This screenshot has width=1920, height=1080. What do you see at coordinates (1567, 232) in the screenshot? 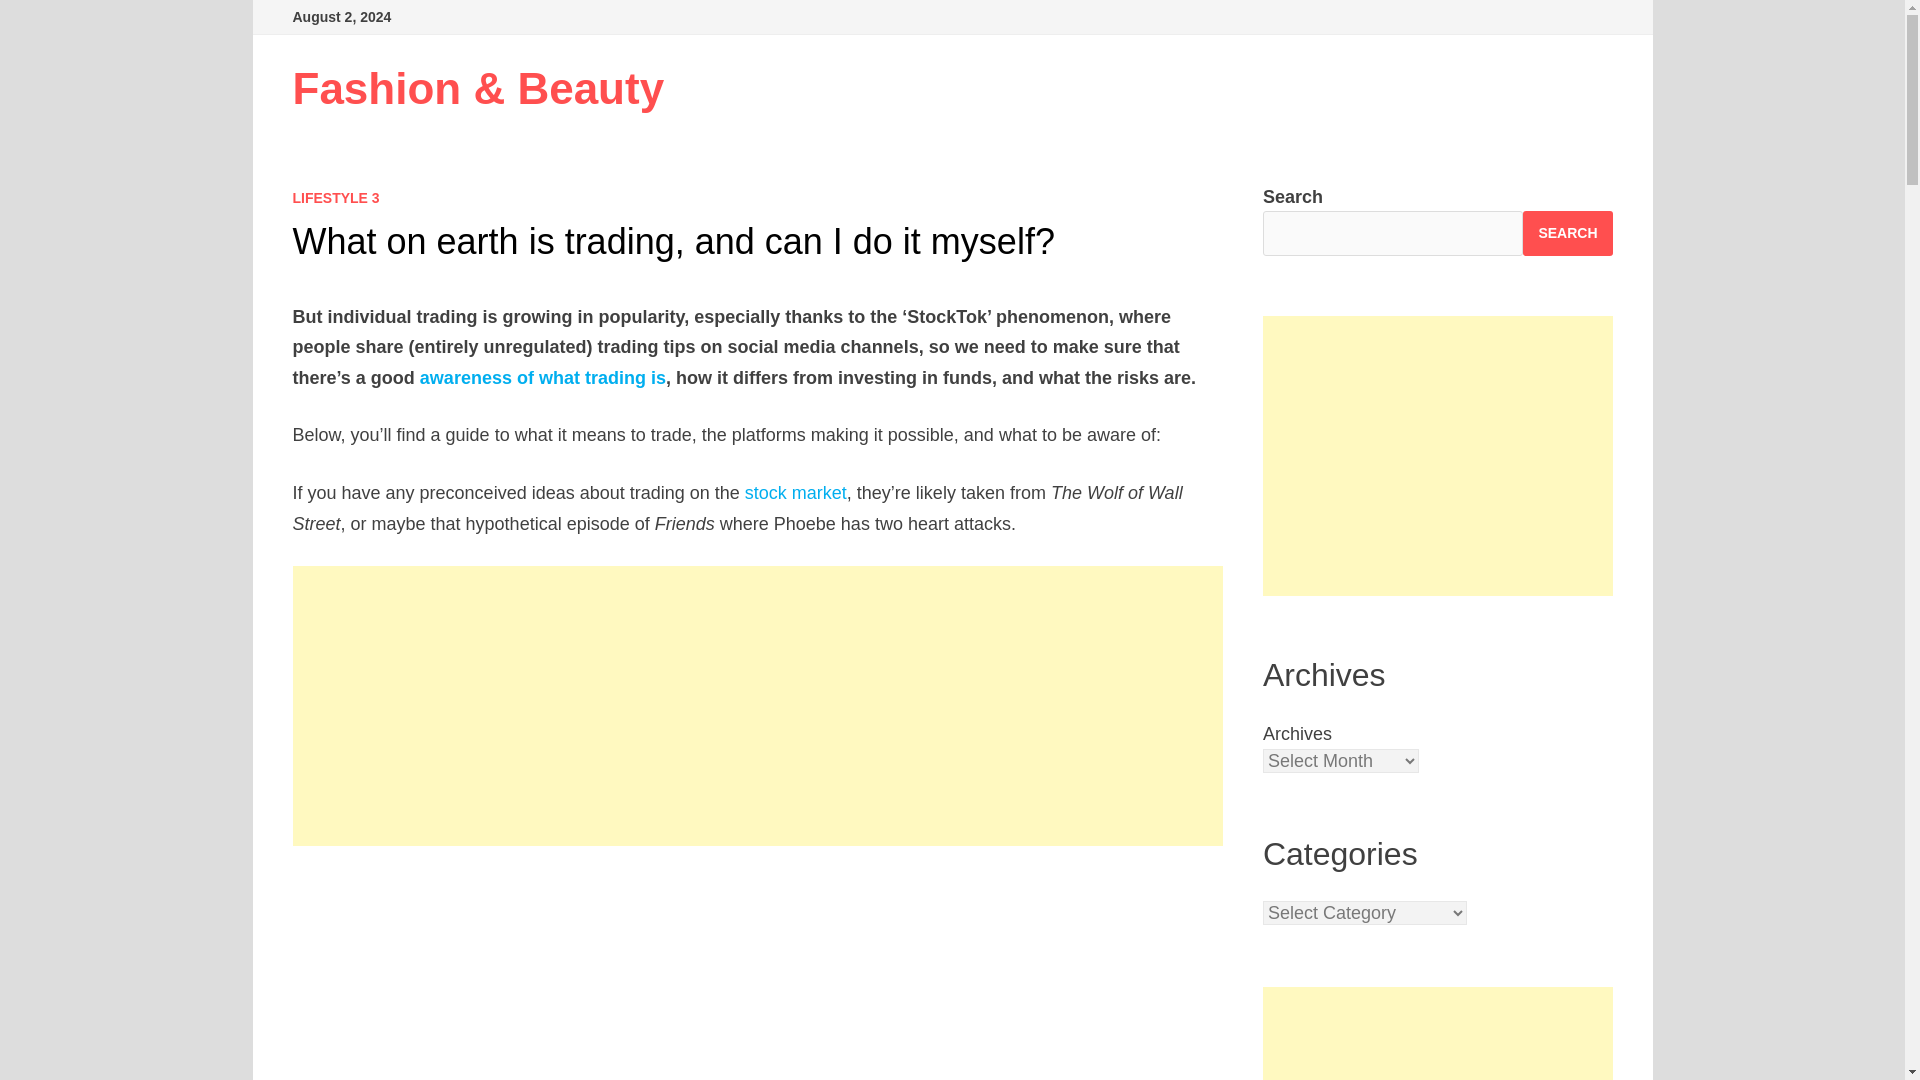
I see `SEARCH` at bounding box center [1567, 232].